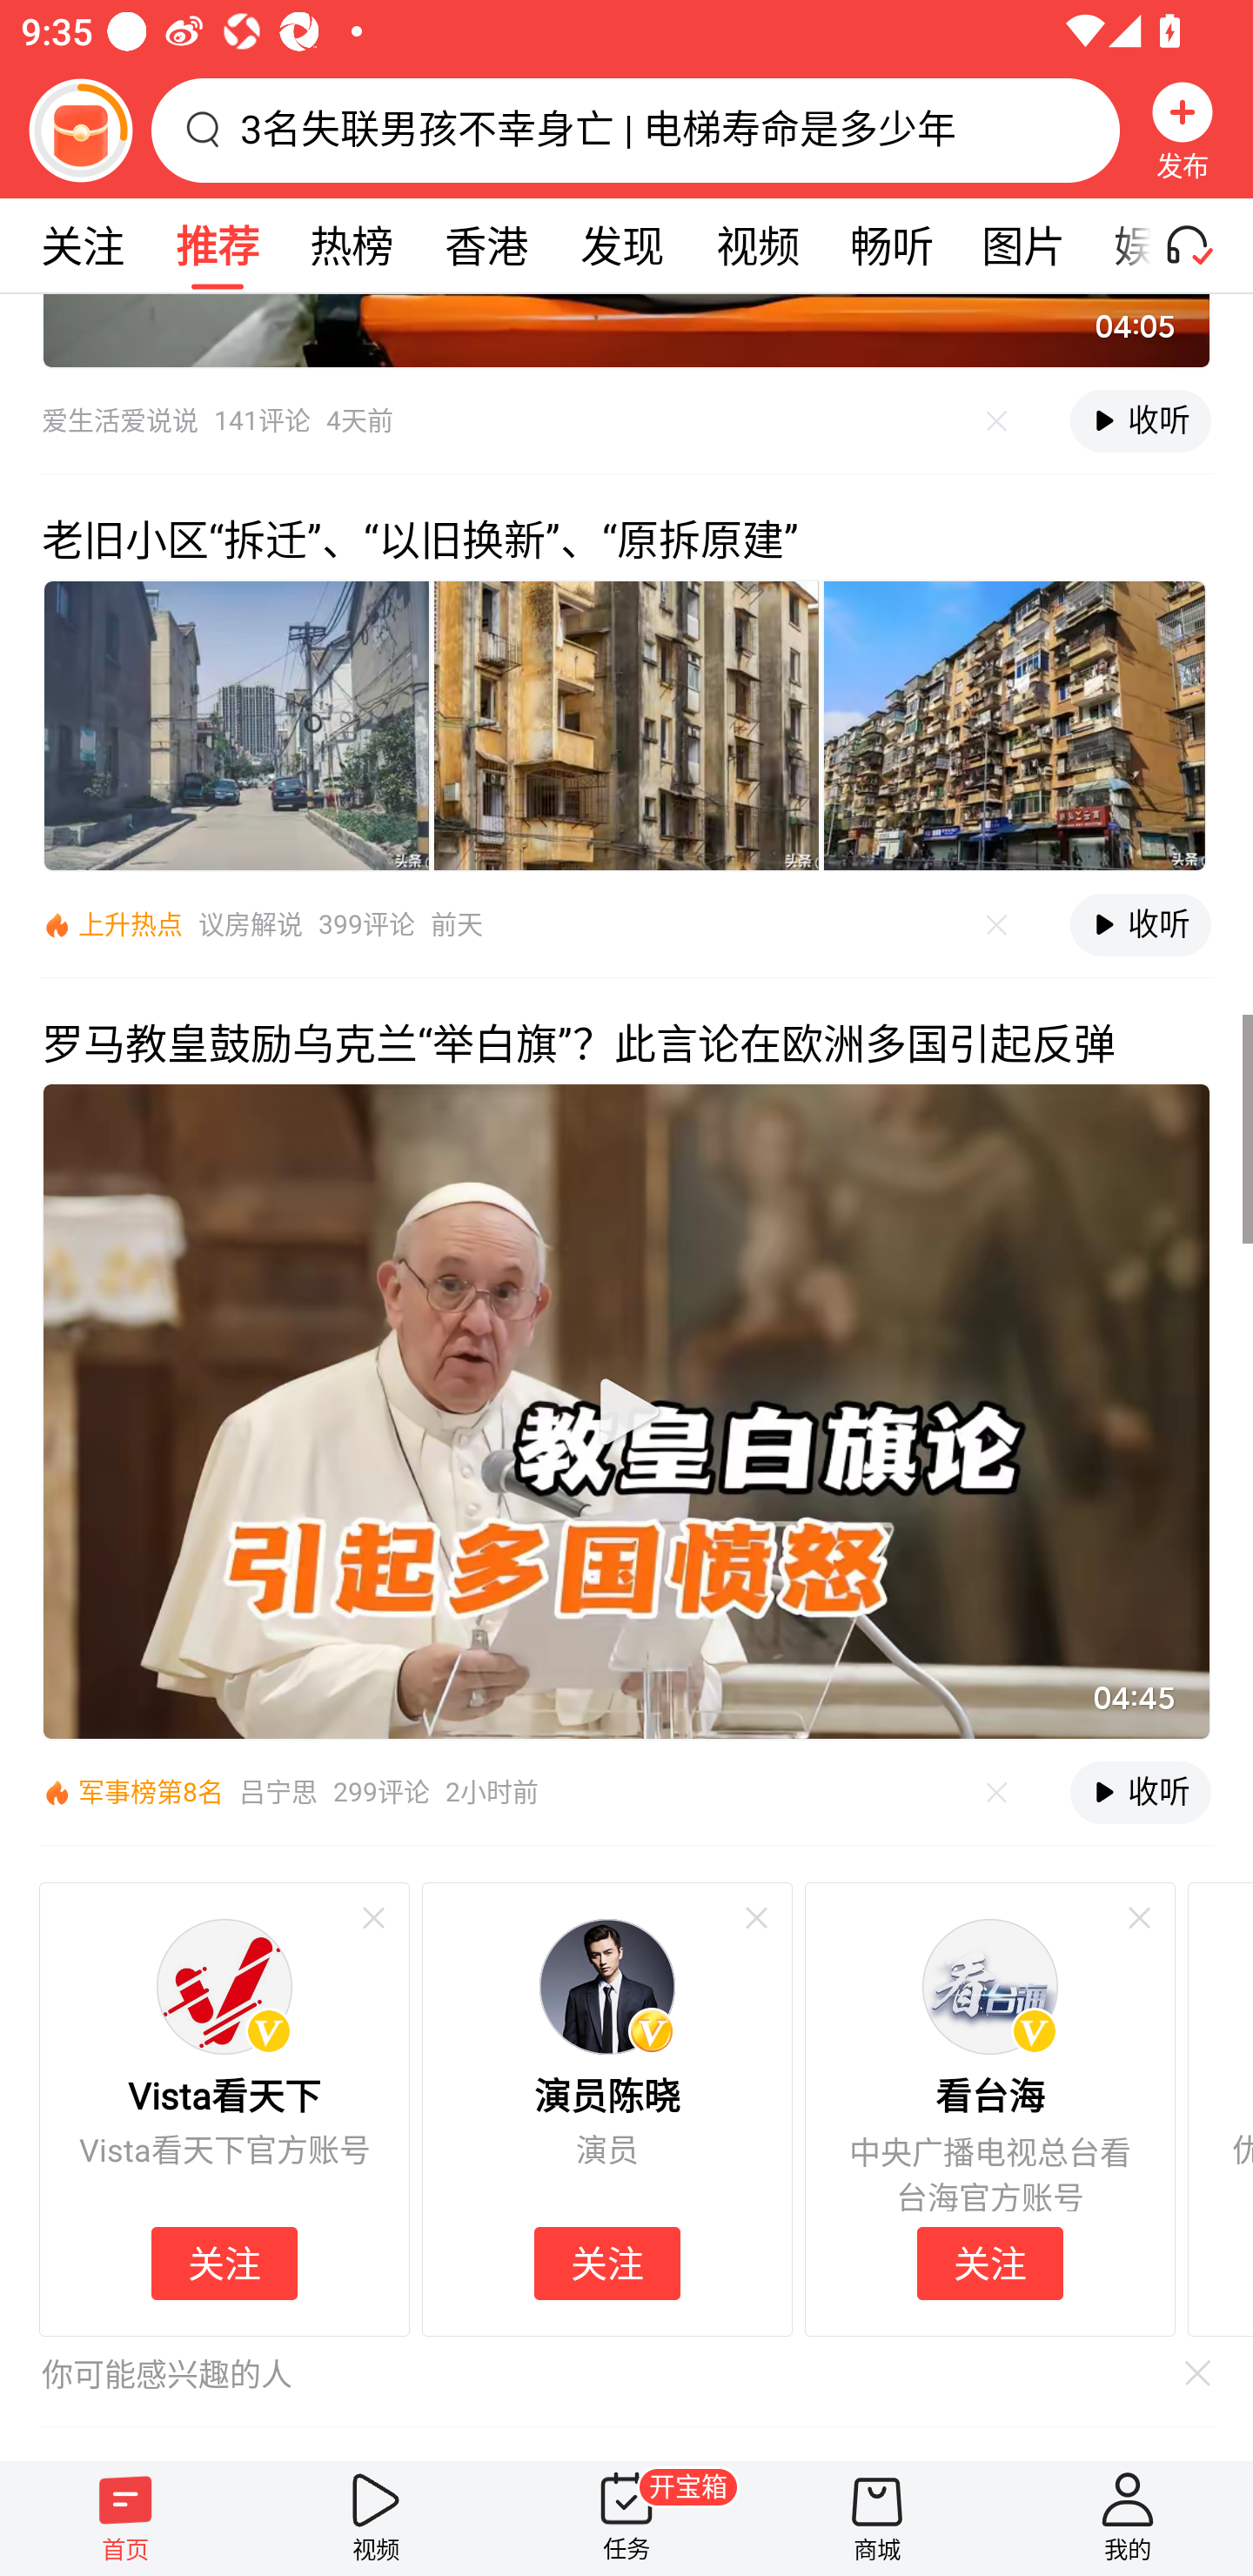 The height and width of the screenshot is (2576, 1253). What do you see at coordinates (351, 245) in the screenshot?
I see `热榜` at bounding box center [351, 245].